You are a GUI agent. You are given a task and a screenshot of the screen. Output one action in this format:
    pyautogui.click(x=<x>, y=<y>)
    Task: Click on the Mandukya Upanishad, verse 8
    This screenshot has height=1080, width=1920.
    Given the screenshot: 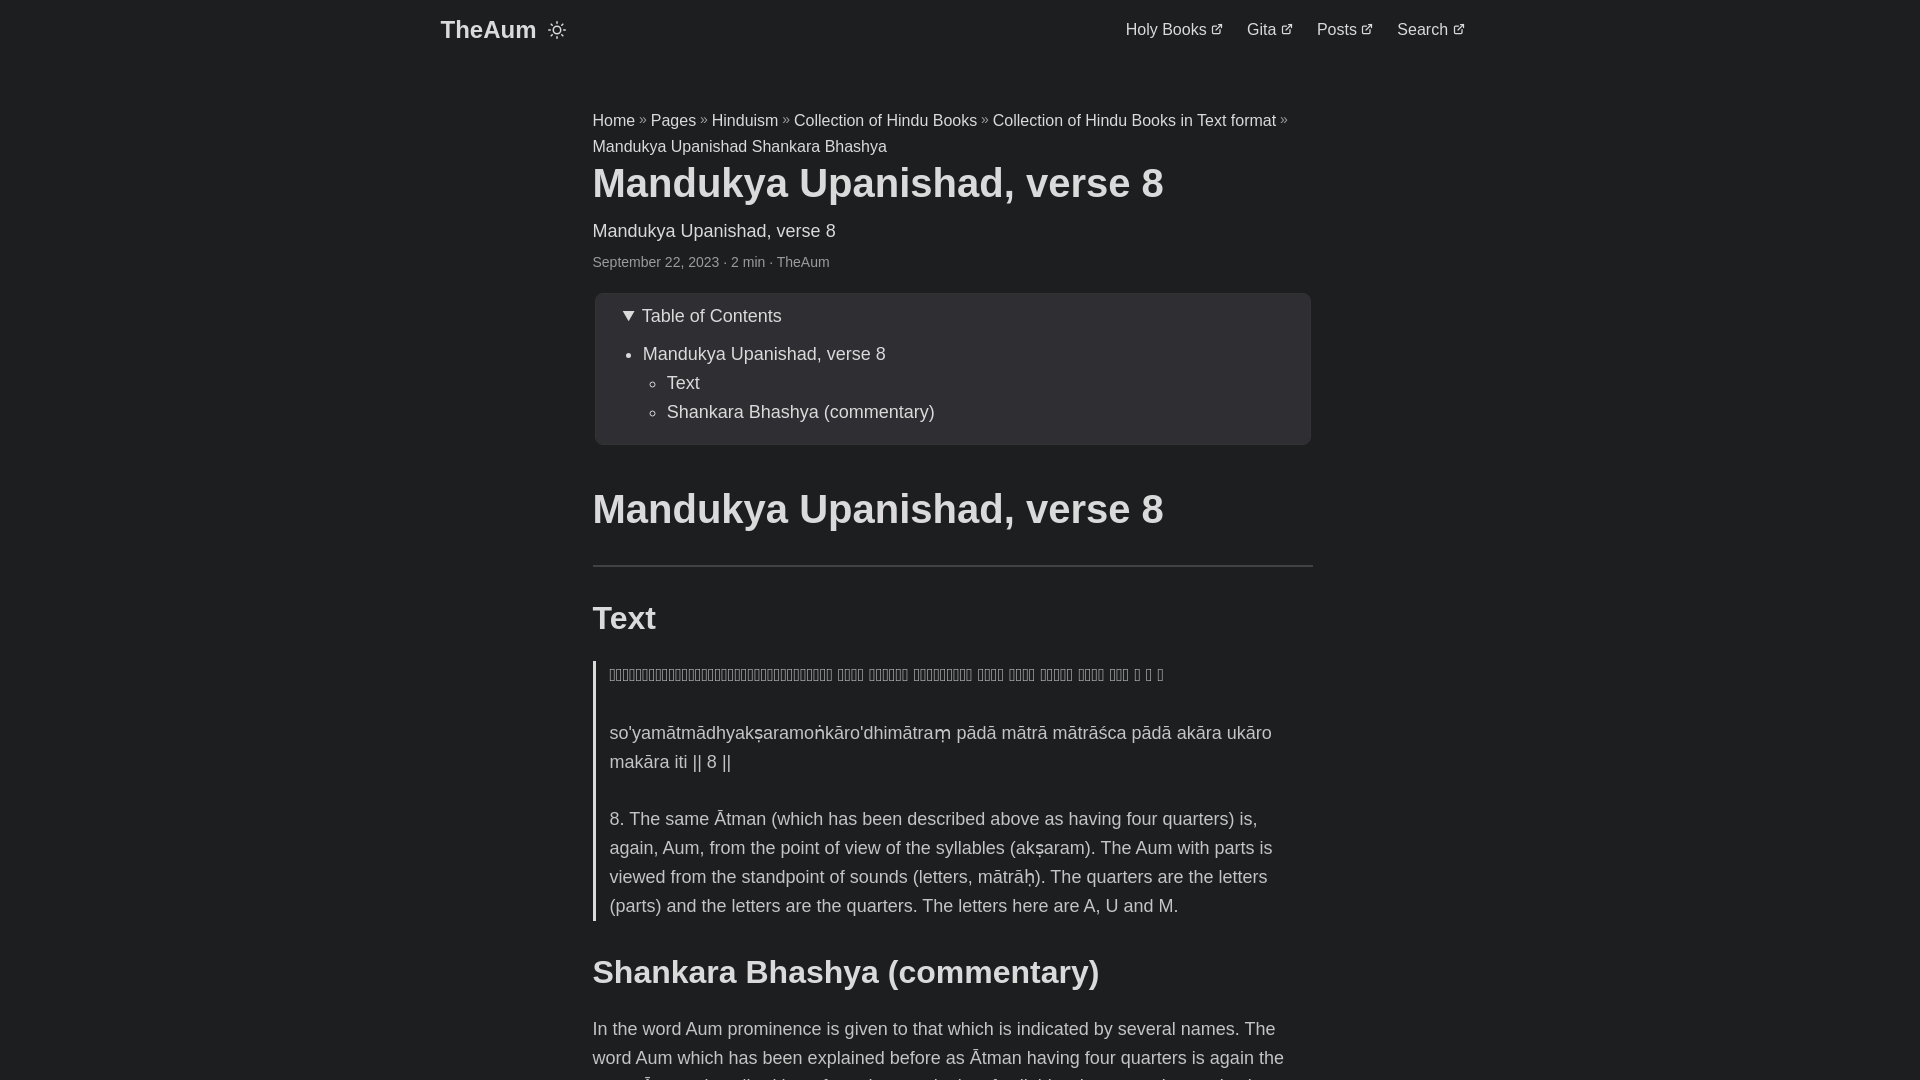 What is the action you would take?
    pyautogui.click(x=764, y=354)
    